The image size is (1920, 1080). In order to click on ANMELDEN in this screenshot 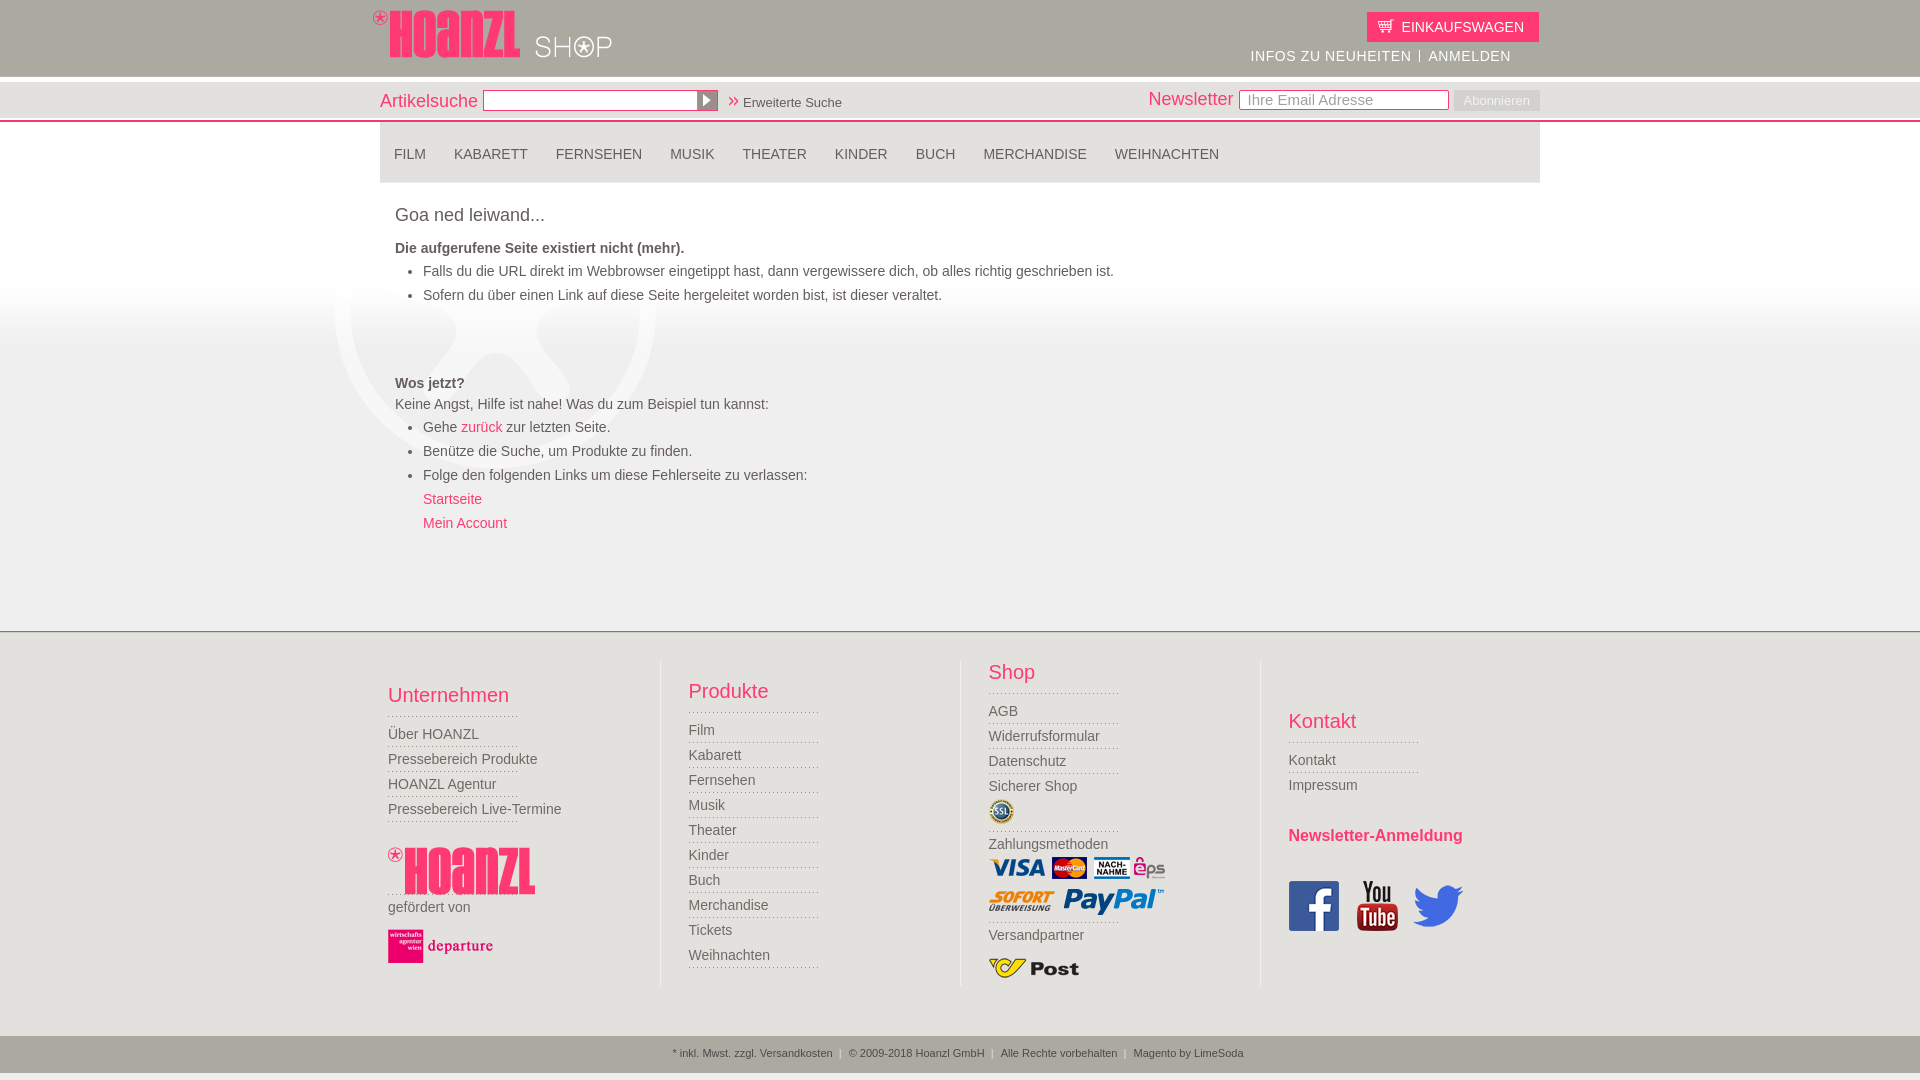, I will do `click(1470, 55)`.